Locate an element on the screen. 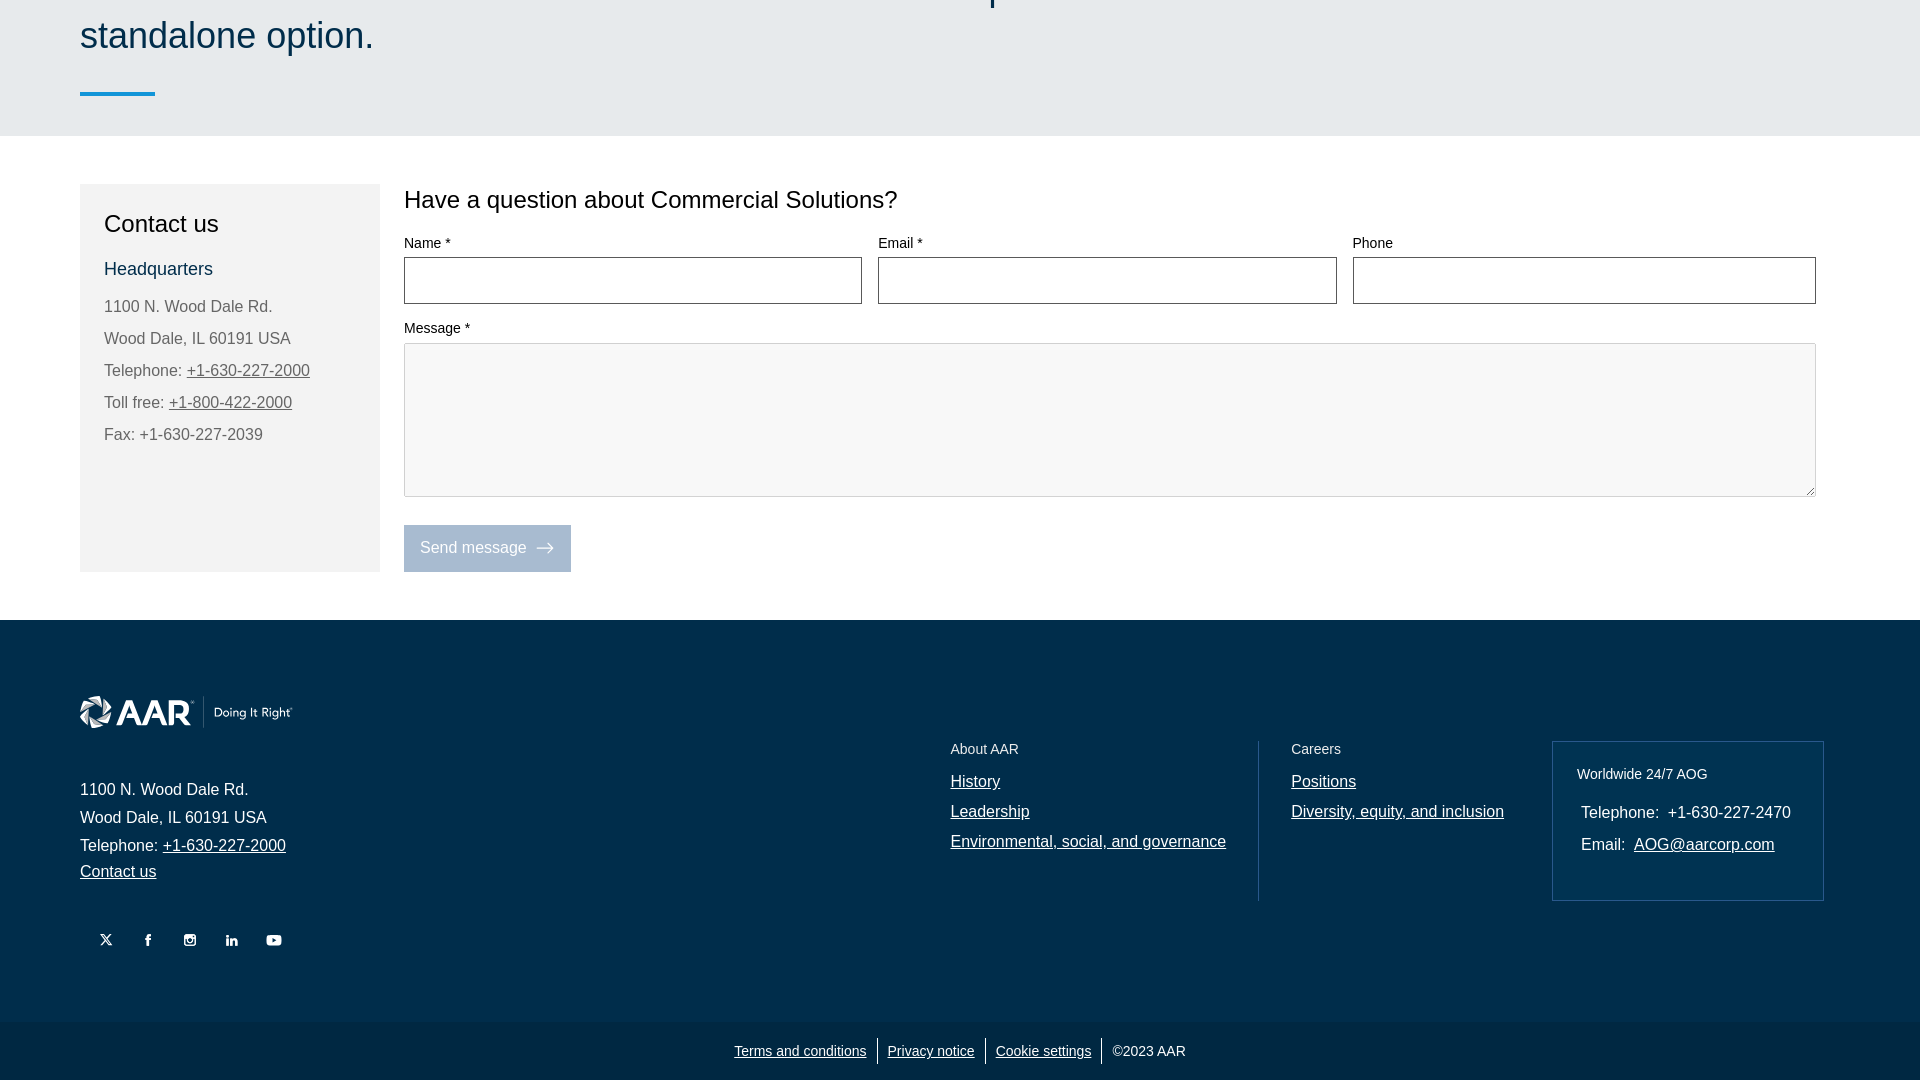 Image resolution: width=1920 pixels, height=1080 pixels. LinkedIn is located at coordinates (227, 940).